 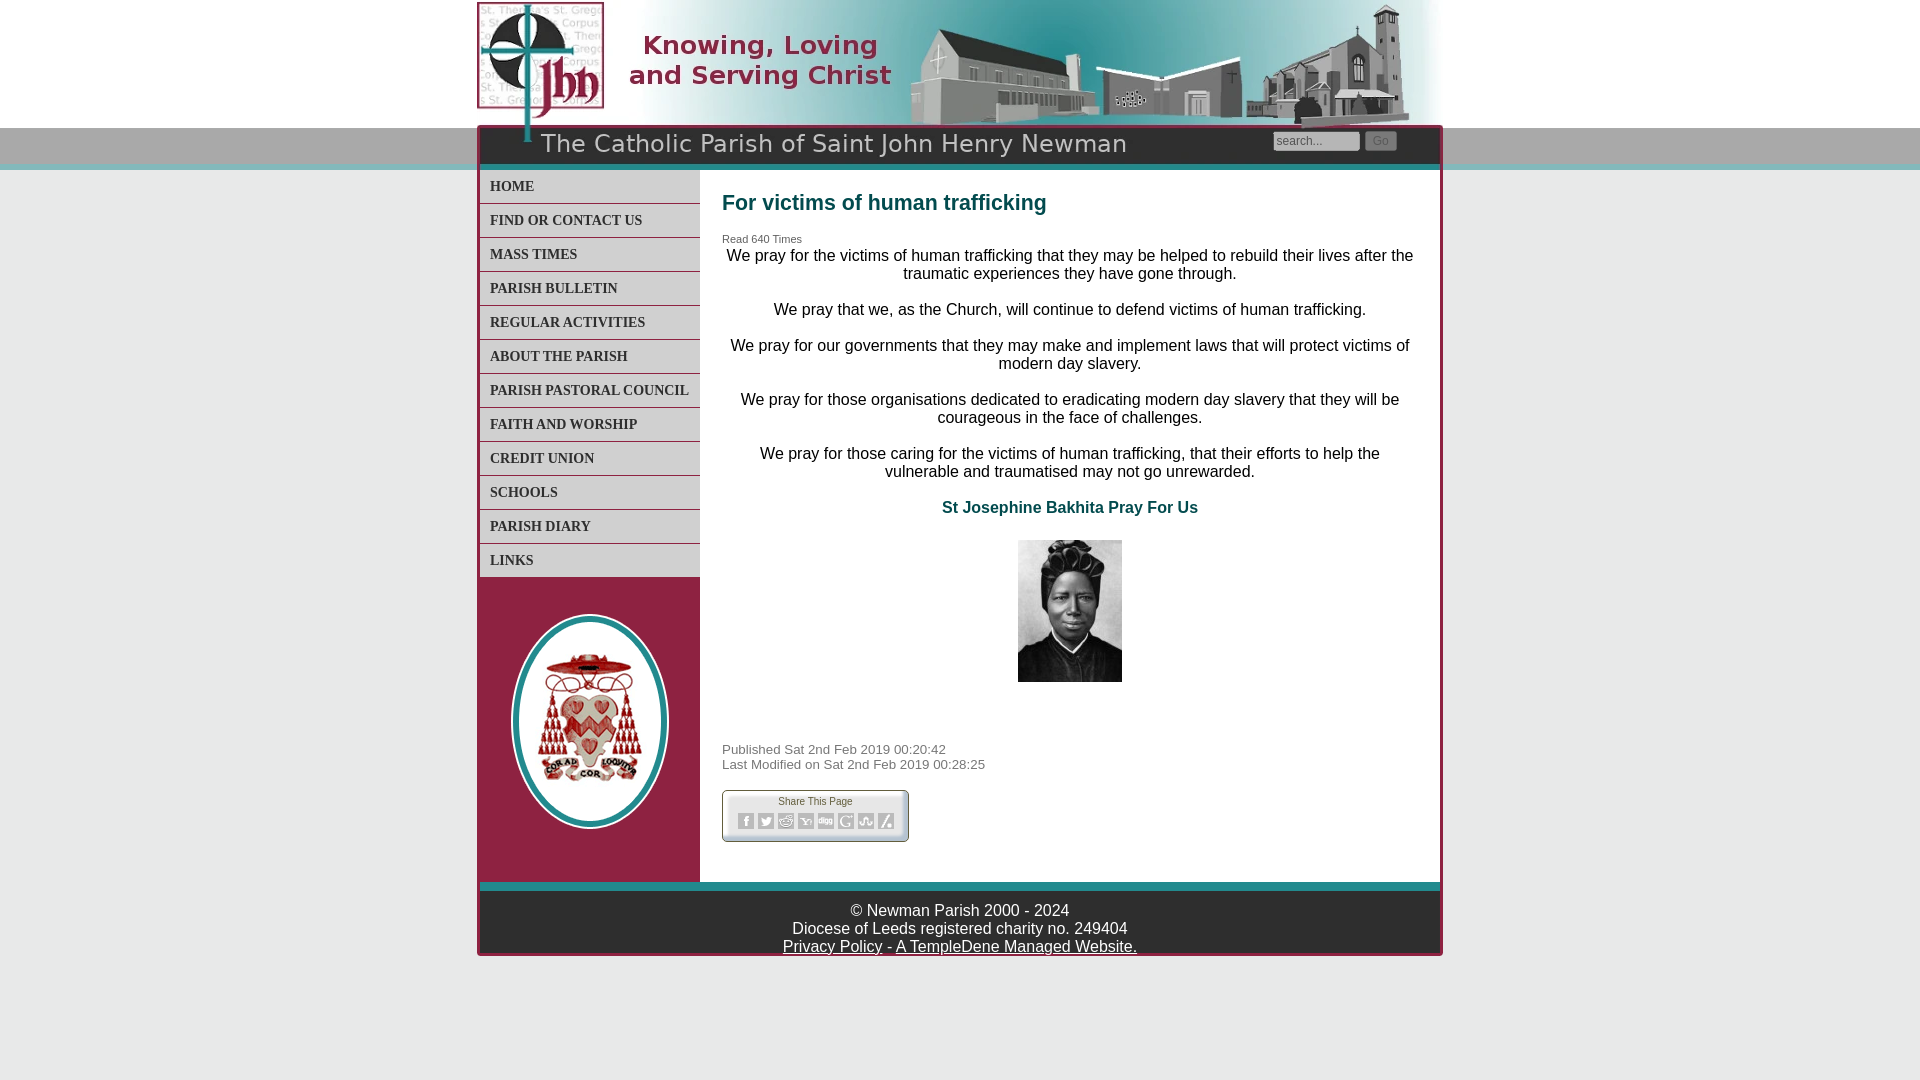 What do you see at coordinates (511, 186) in the screenshot?
I see `The Parish of the Bl. John Henry Newman` at bounding box center [511, 186].